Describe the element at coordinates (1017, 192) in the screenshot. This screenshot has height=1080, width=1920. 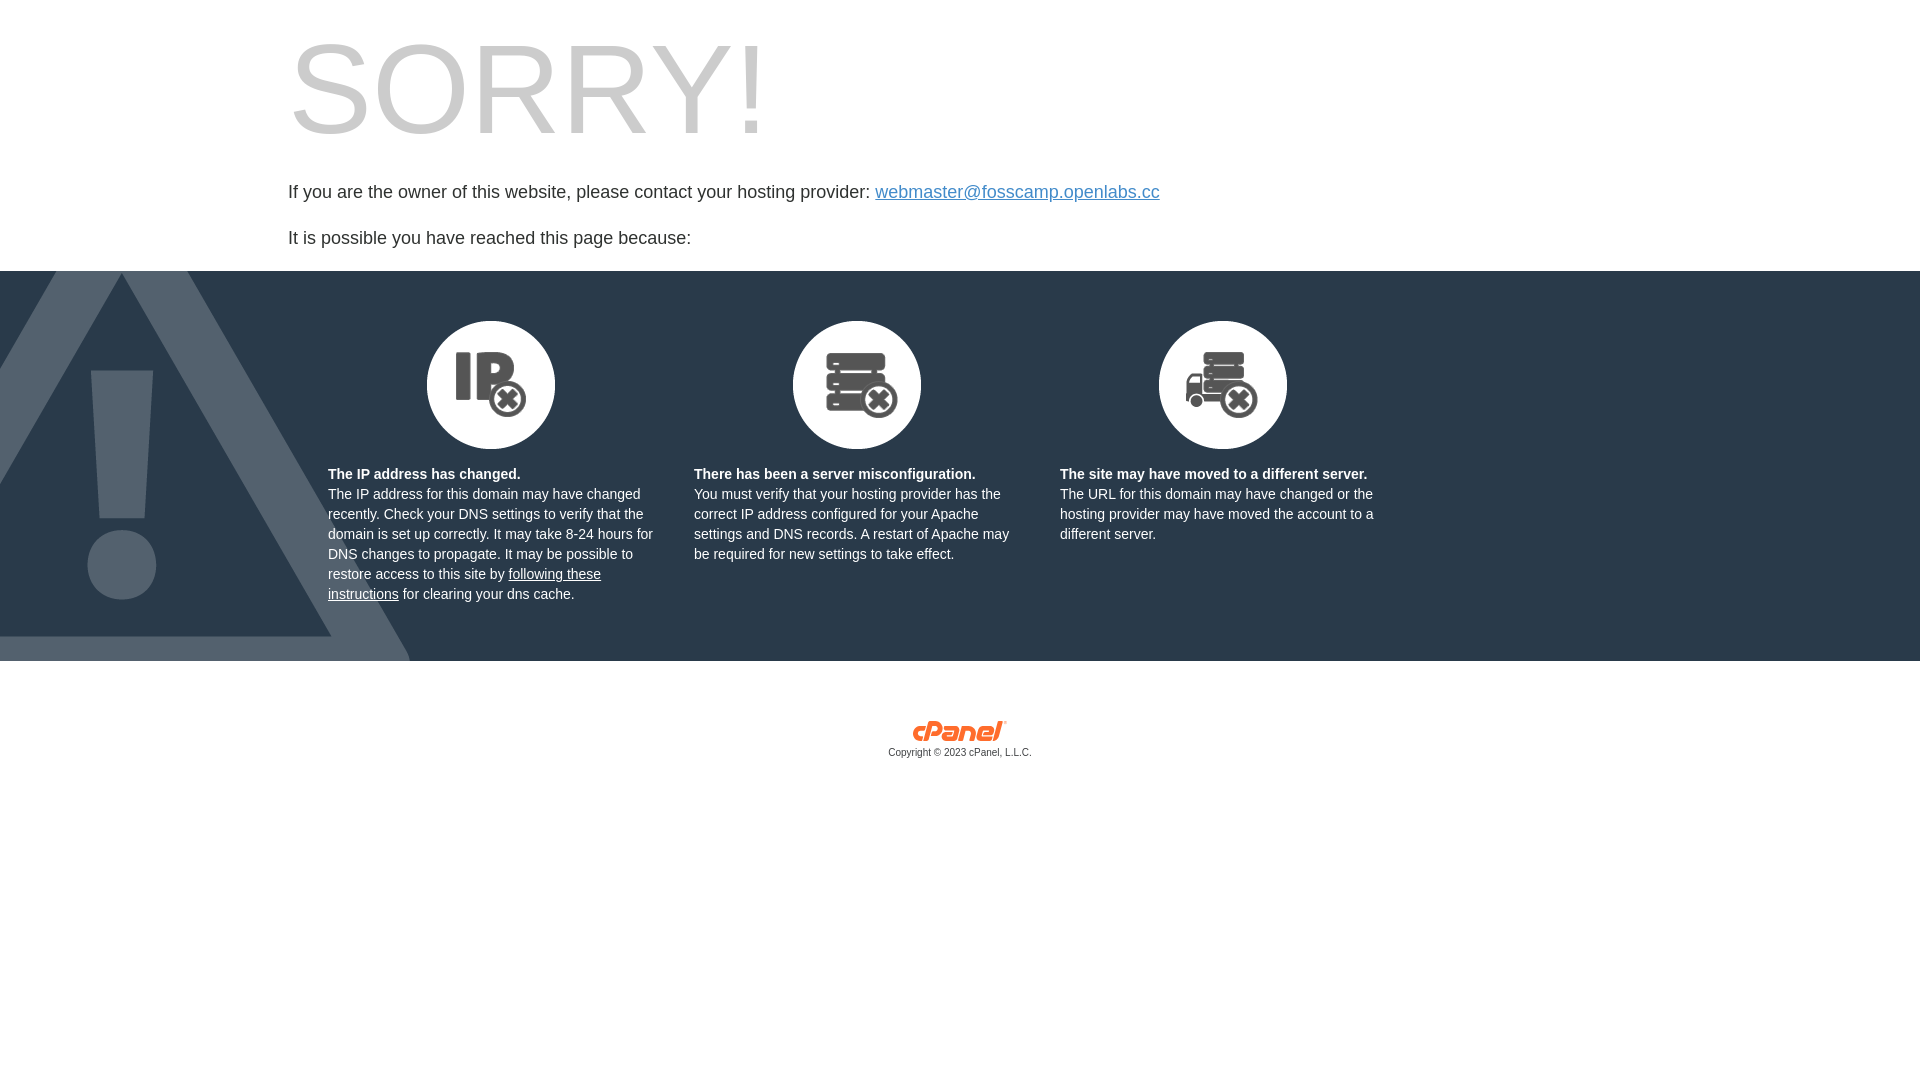
I see `webmaster@fosscamp.openlabs.cc` at that location.